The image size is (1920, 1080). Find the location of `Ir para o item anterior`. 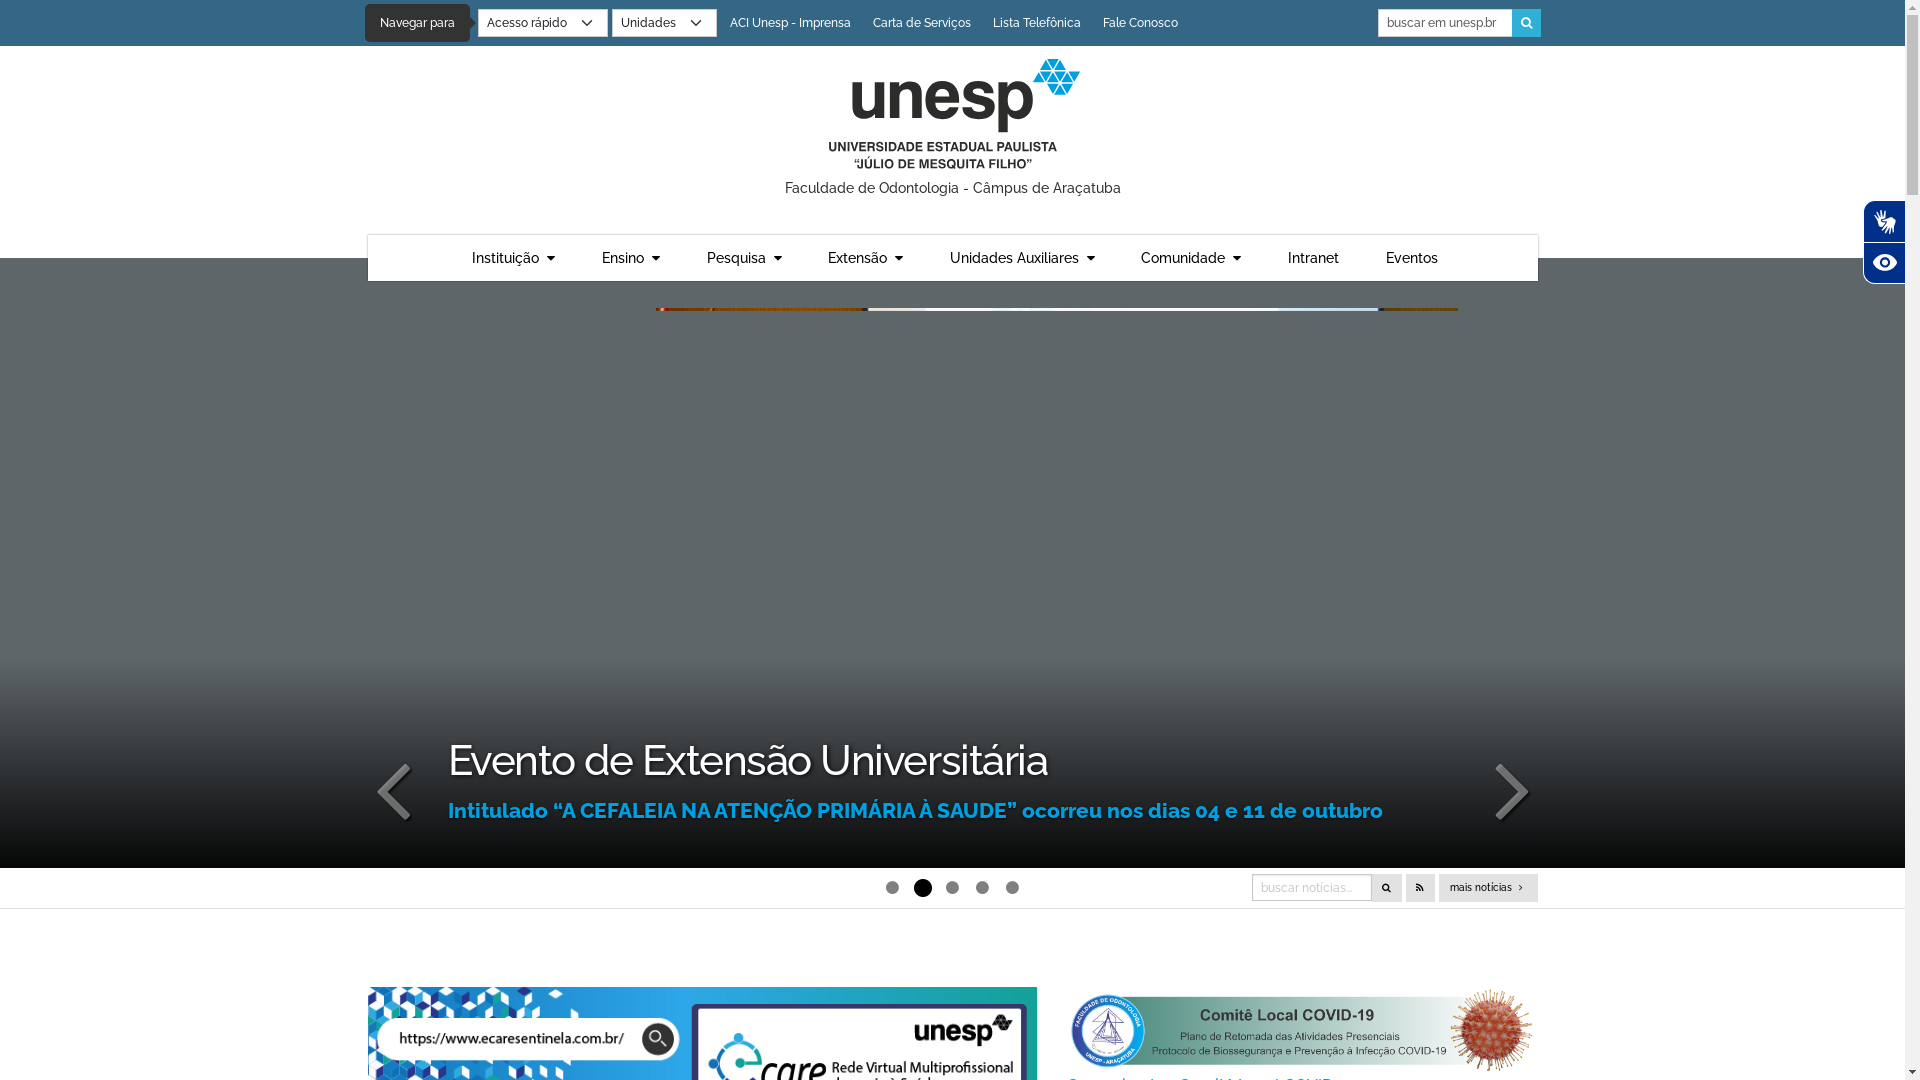

Ir para o item anterior is located at coordinates (393, 788).